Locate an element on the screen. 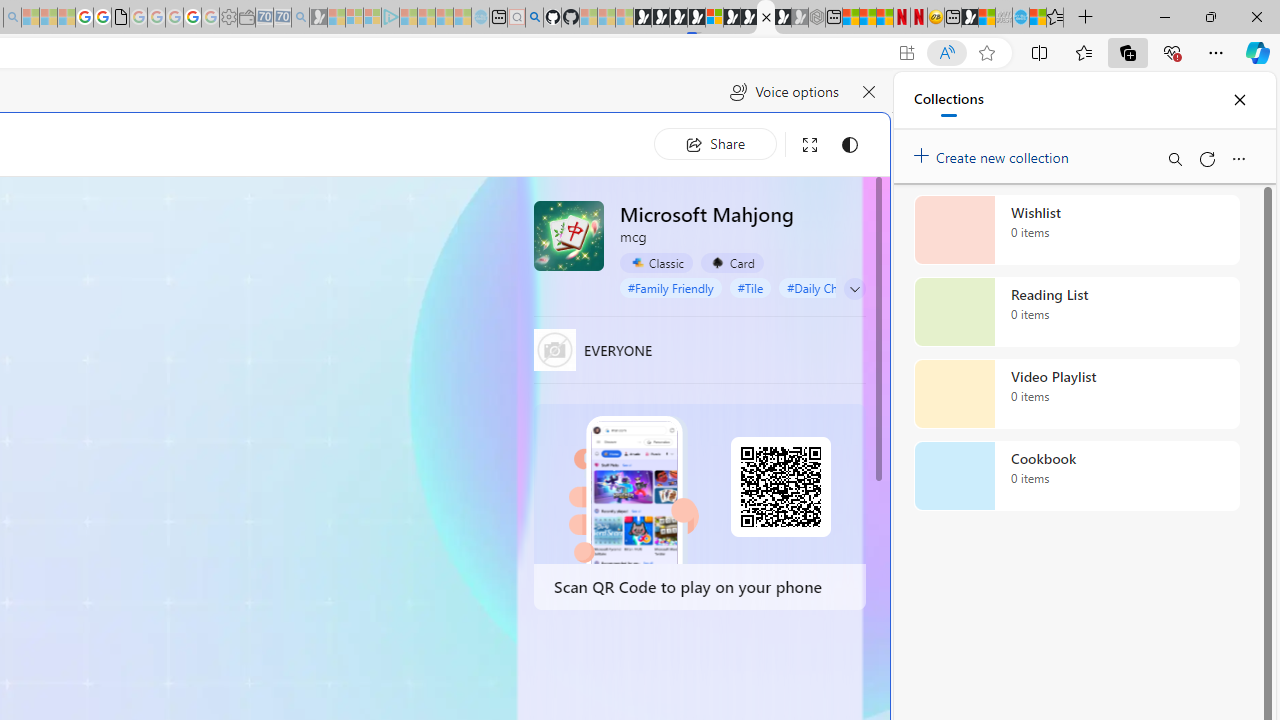 The height and width of the screenshot is (720, 1280). MSN is located at coordinates (970, 18).